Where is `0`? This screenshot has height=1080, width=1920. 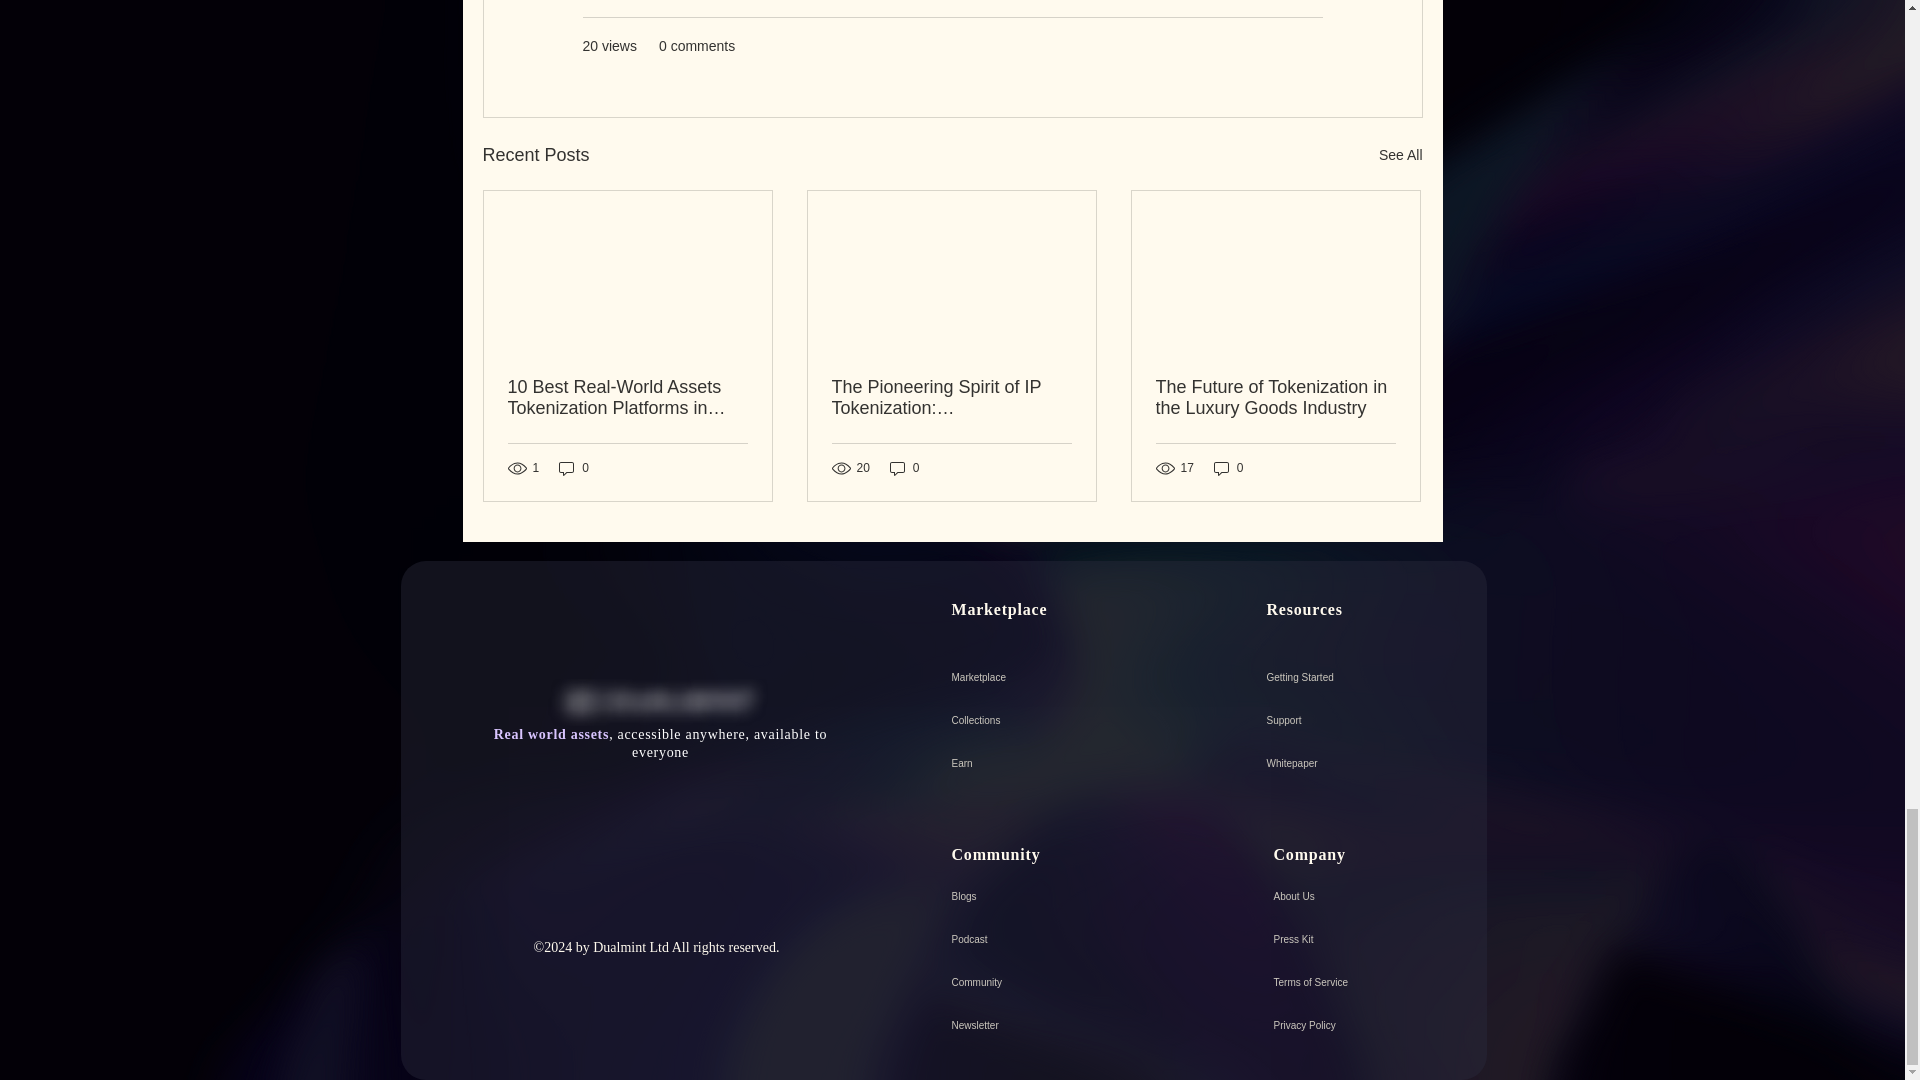 0 is located at coordinates (1228, 467).